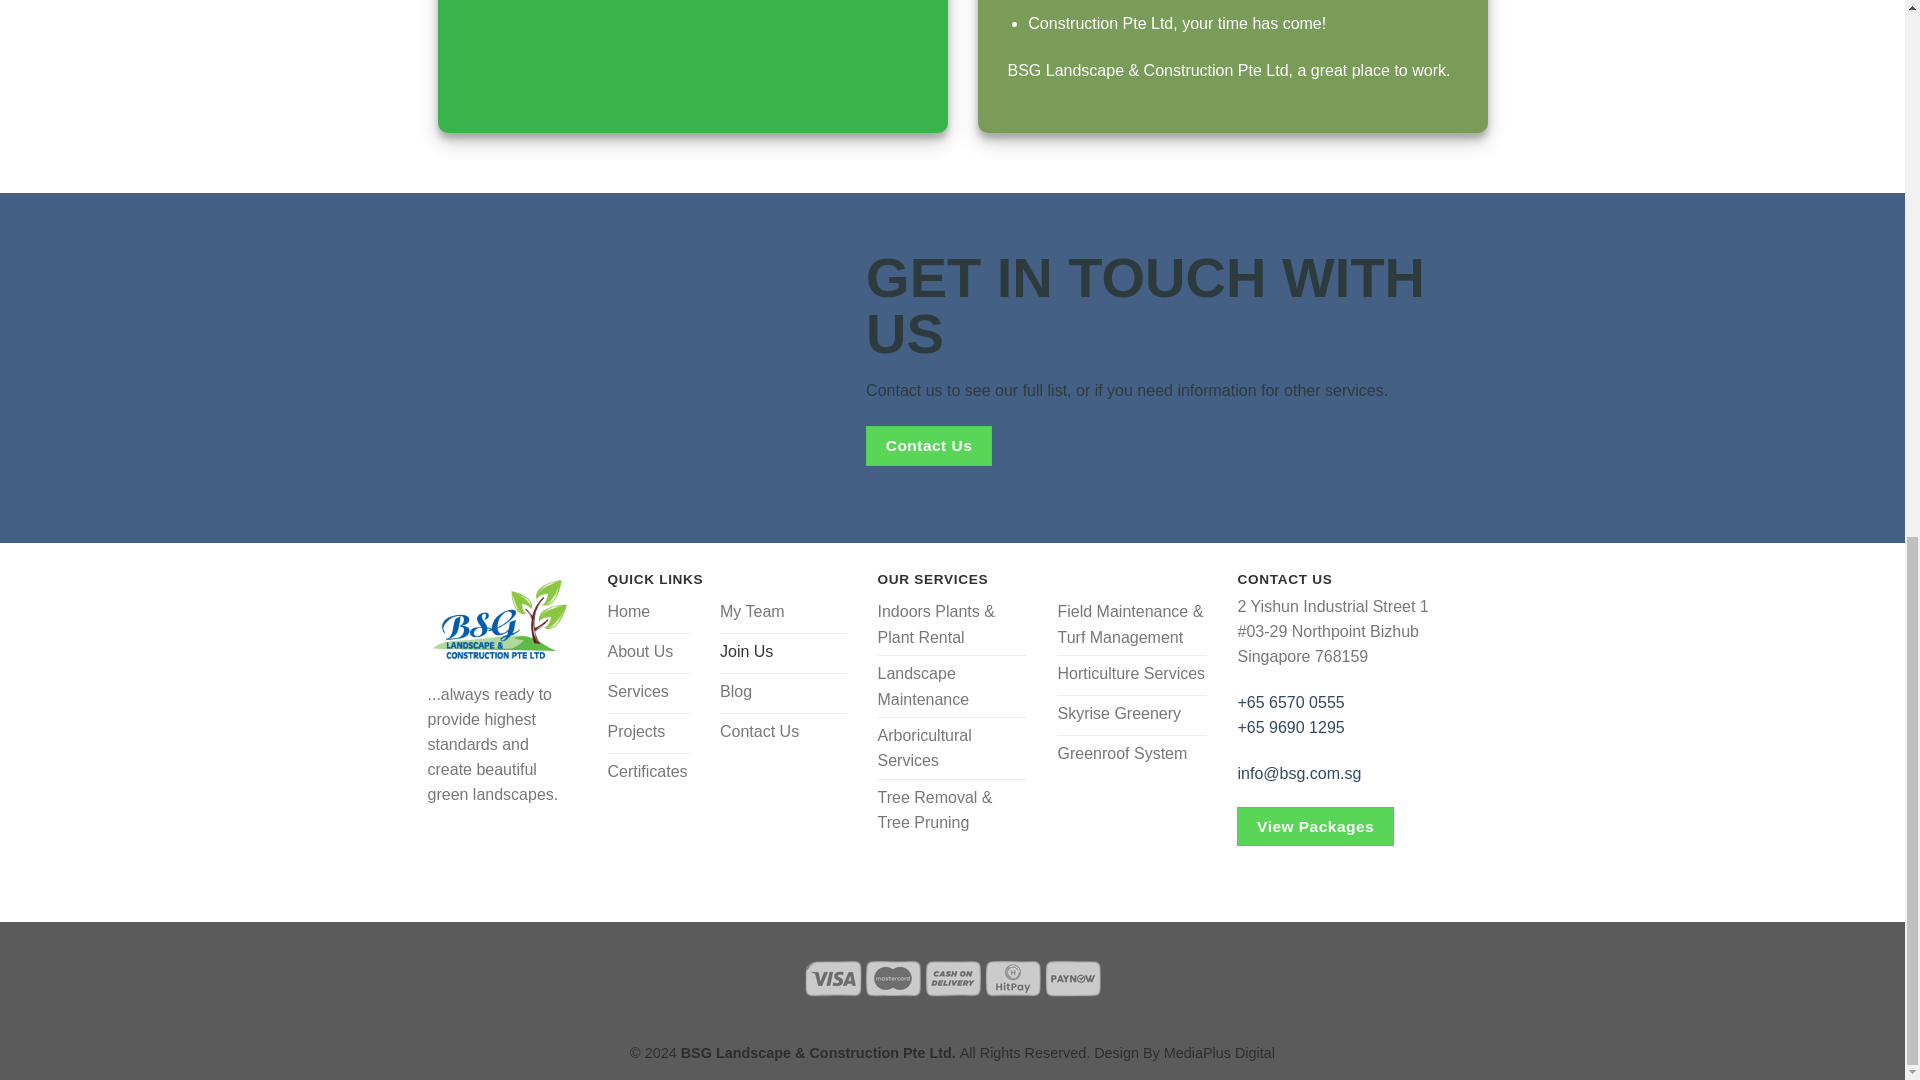 The height and width of the screenshot is (1080, 1920). I want to click on Contact Us, so click(783, 733).